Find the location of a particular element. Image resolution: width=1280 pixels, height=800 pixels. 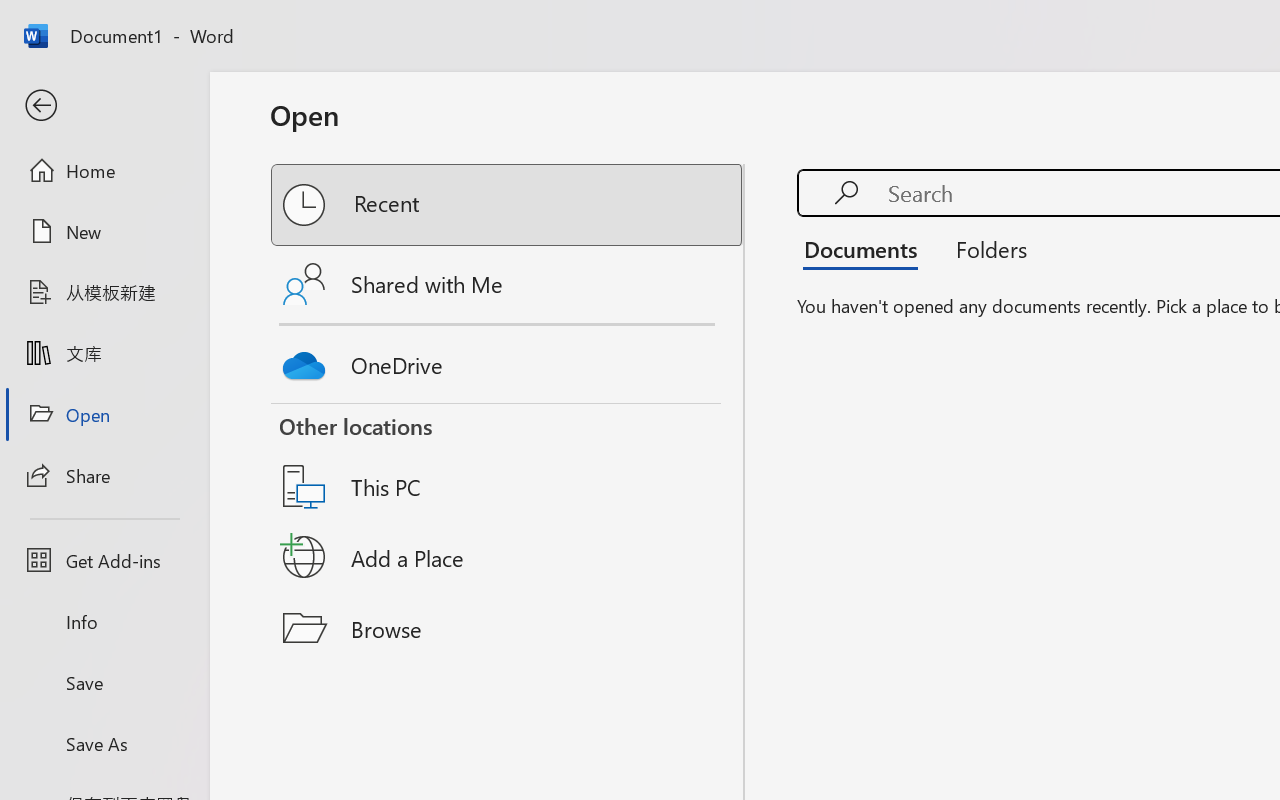

Add a Place is located at coordinates (508, 557).